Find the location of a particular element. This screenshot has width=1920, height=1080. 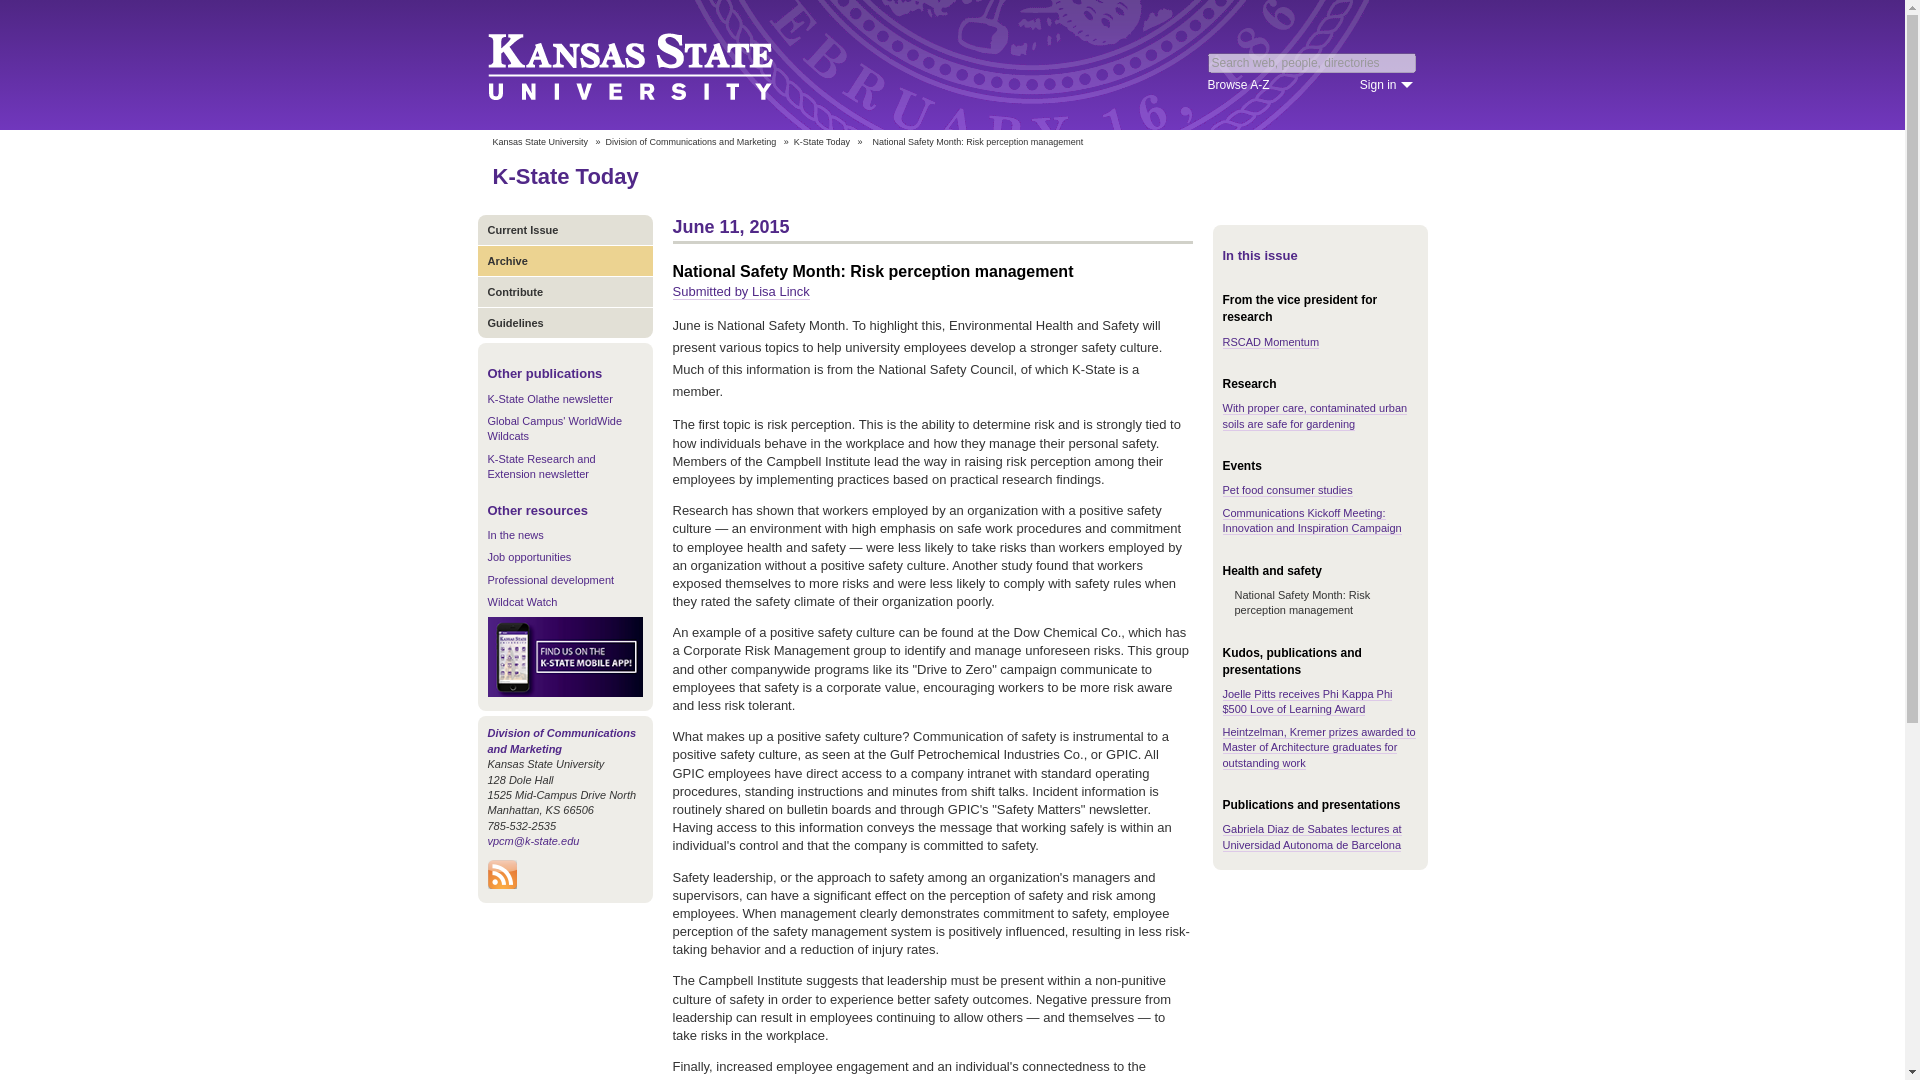

Current Issue is located at coordinates (565, 230).